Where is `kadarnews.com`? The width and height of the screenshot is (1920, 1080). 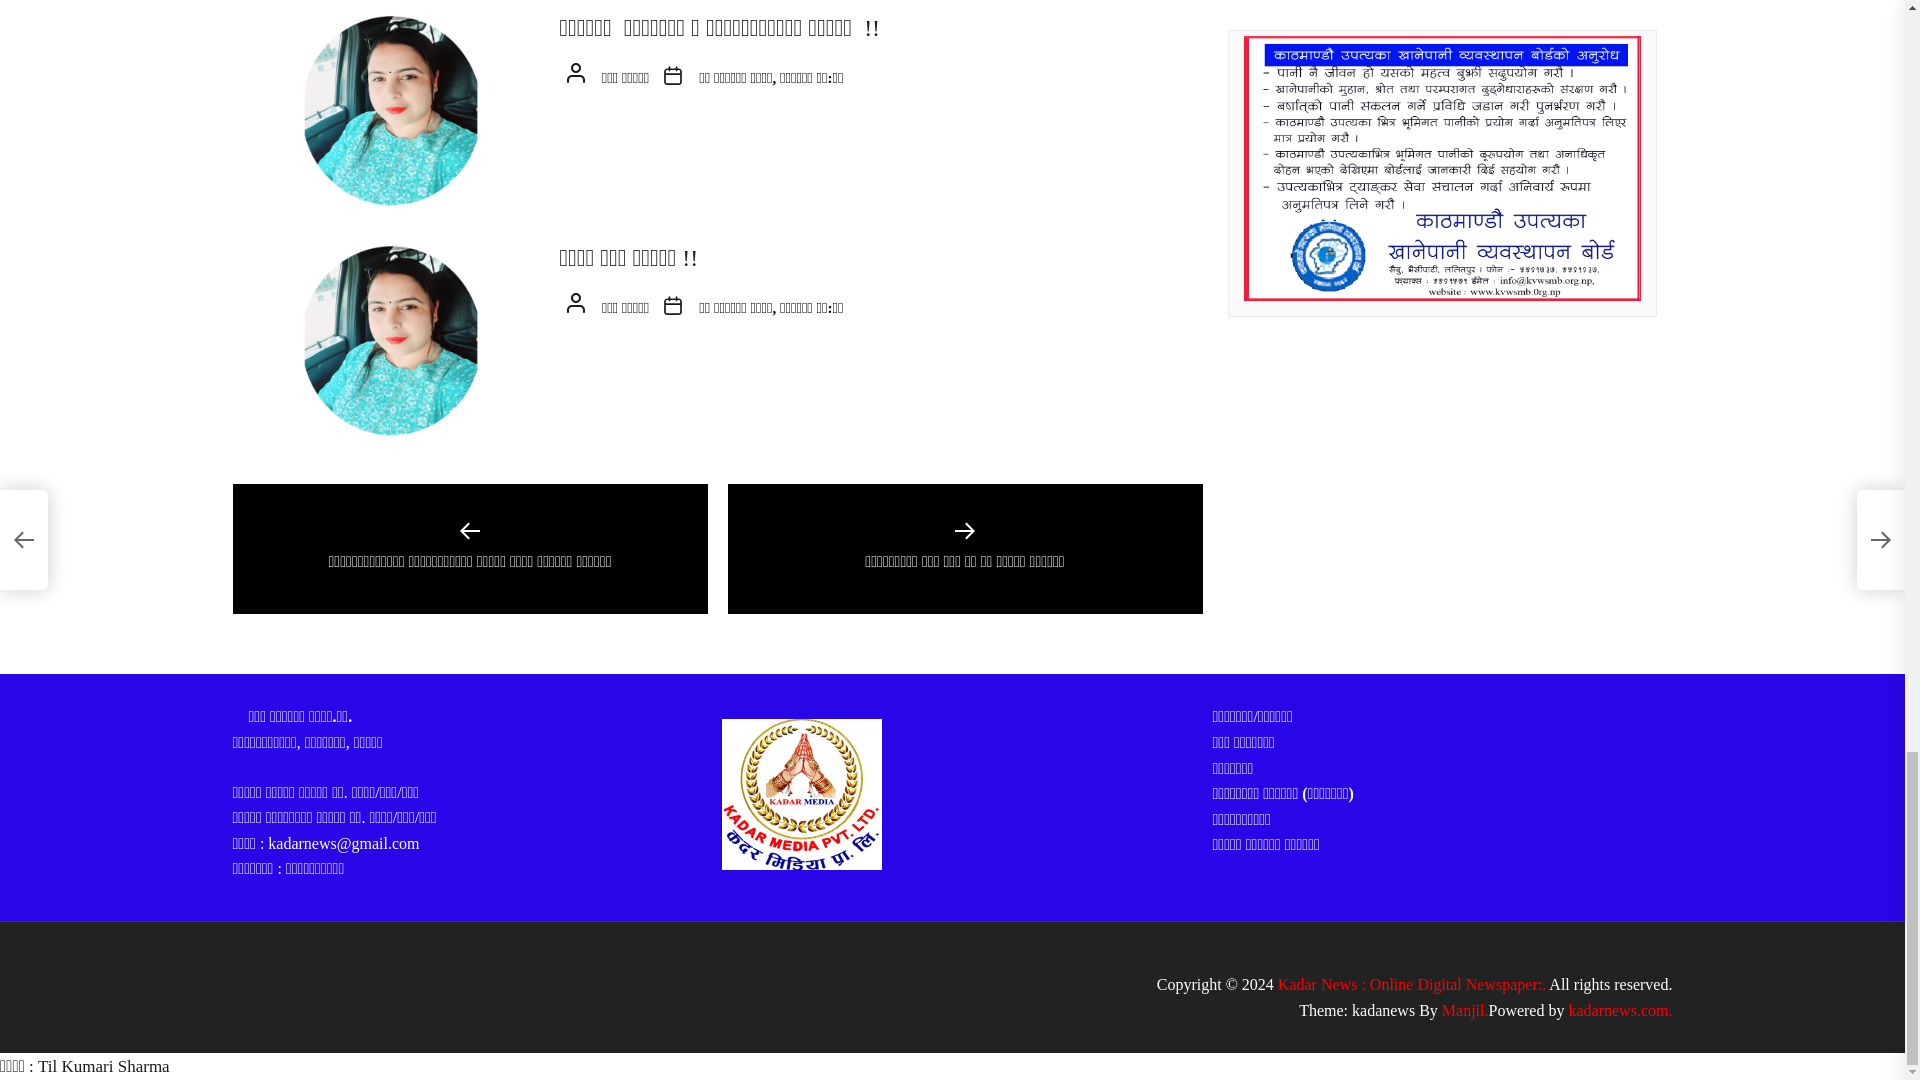 kadarnews.com is located at coordinates (1620, 1010).